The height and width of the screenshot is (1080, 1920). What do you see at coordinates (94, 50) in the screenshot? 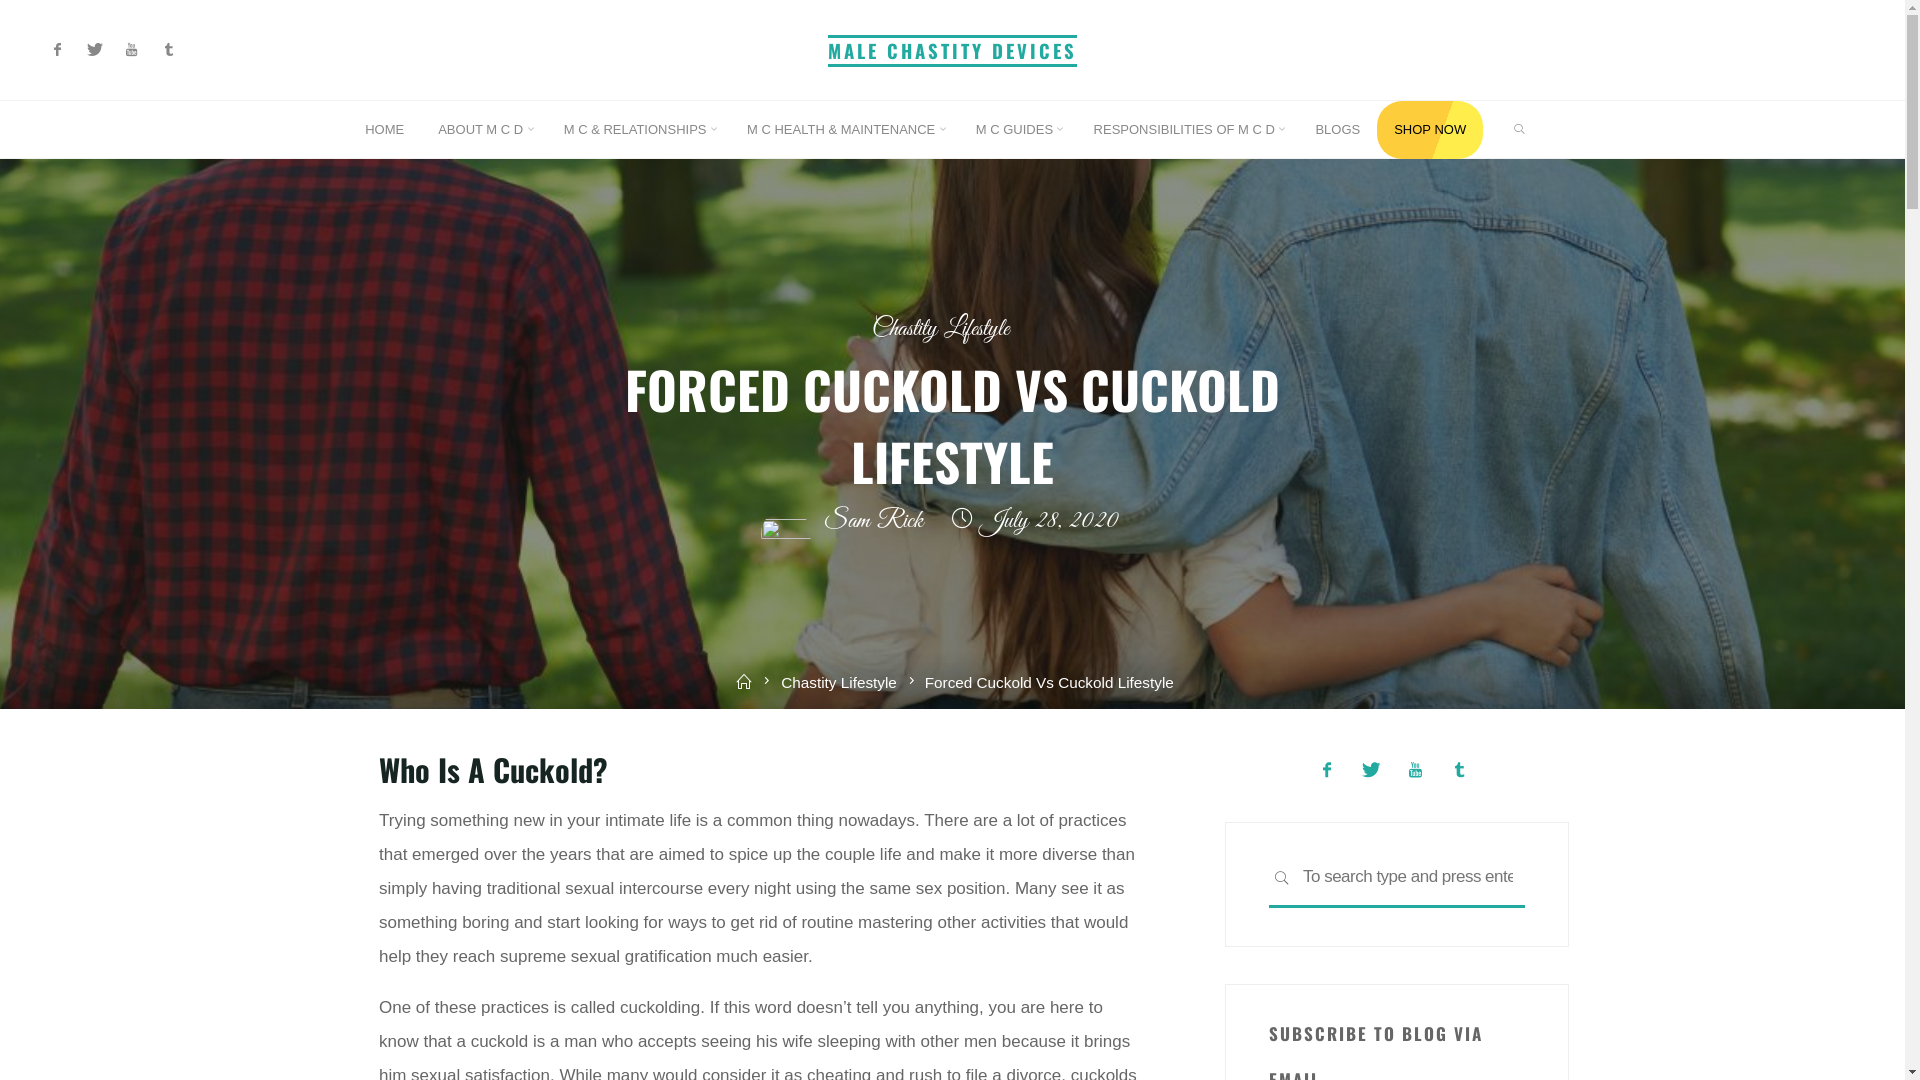
I see `twitter` at bounding box center [94, 50].